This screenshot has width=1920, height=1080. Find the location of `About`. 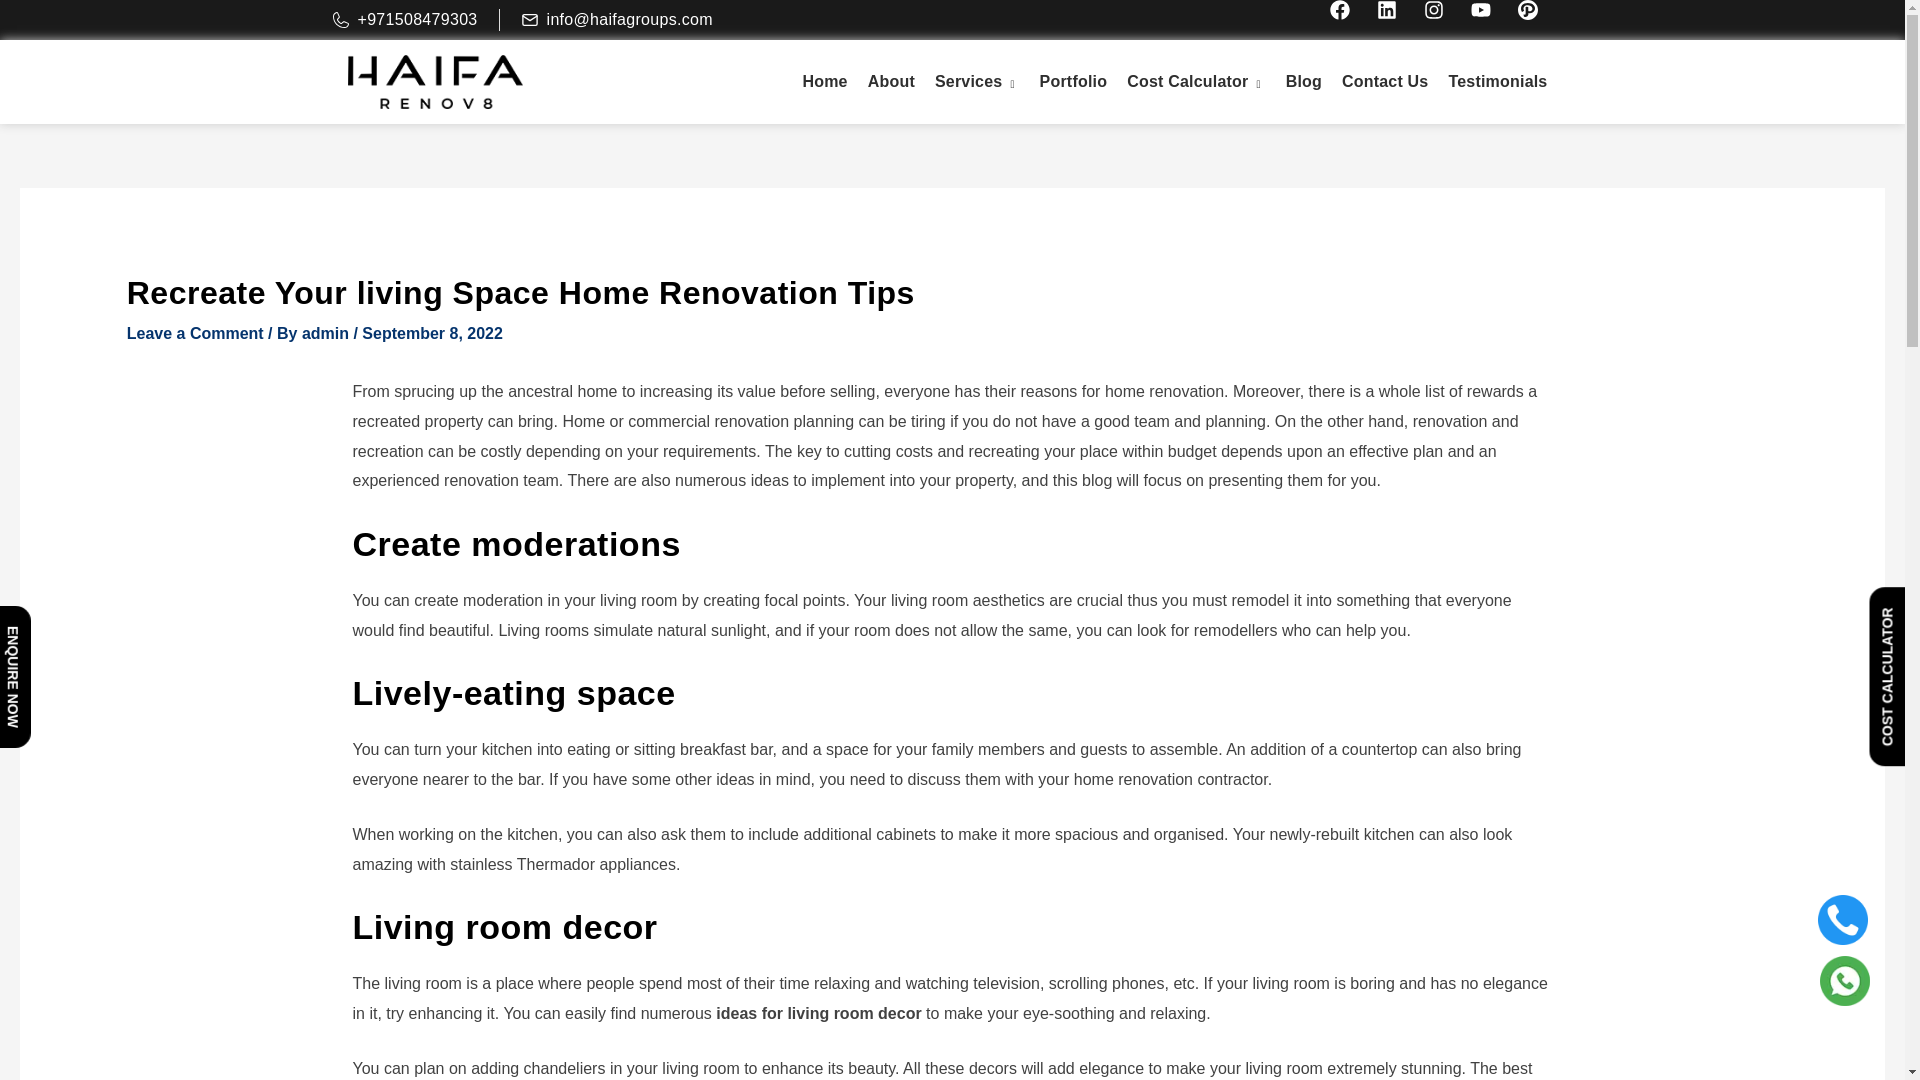

About is located at coordinates (892, 82).